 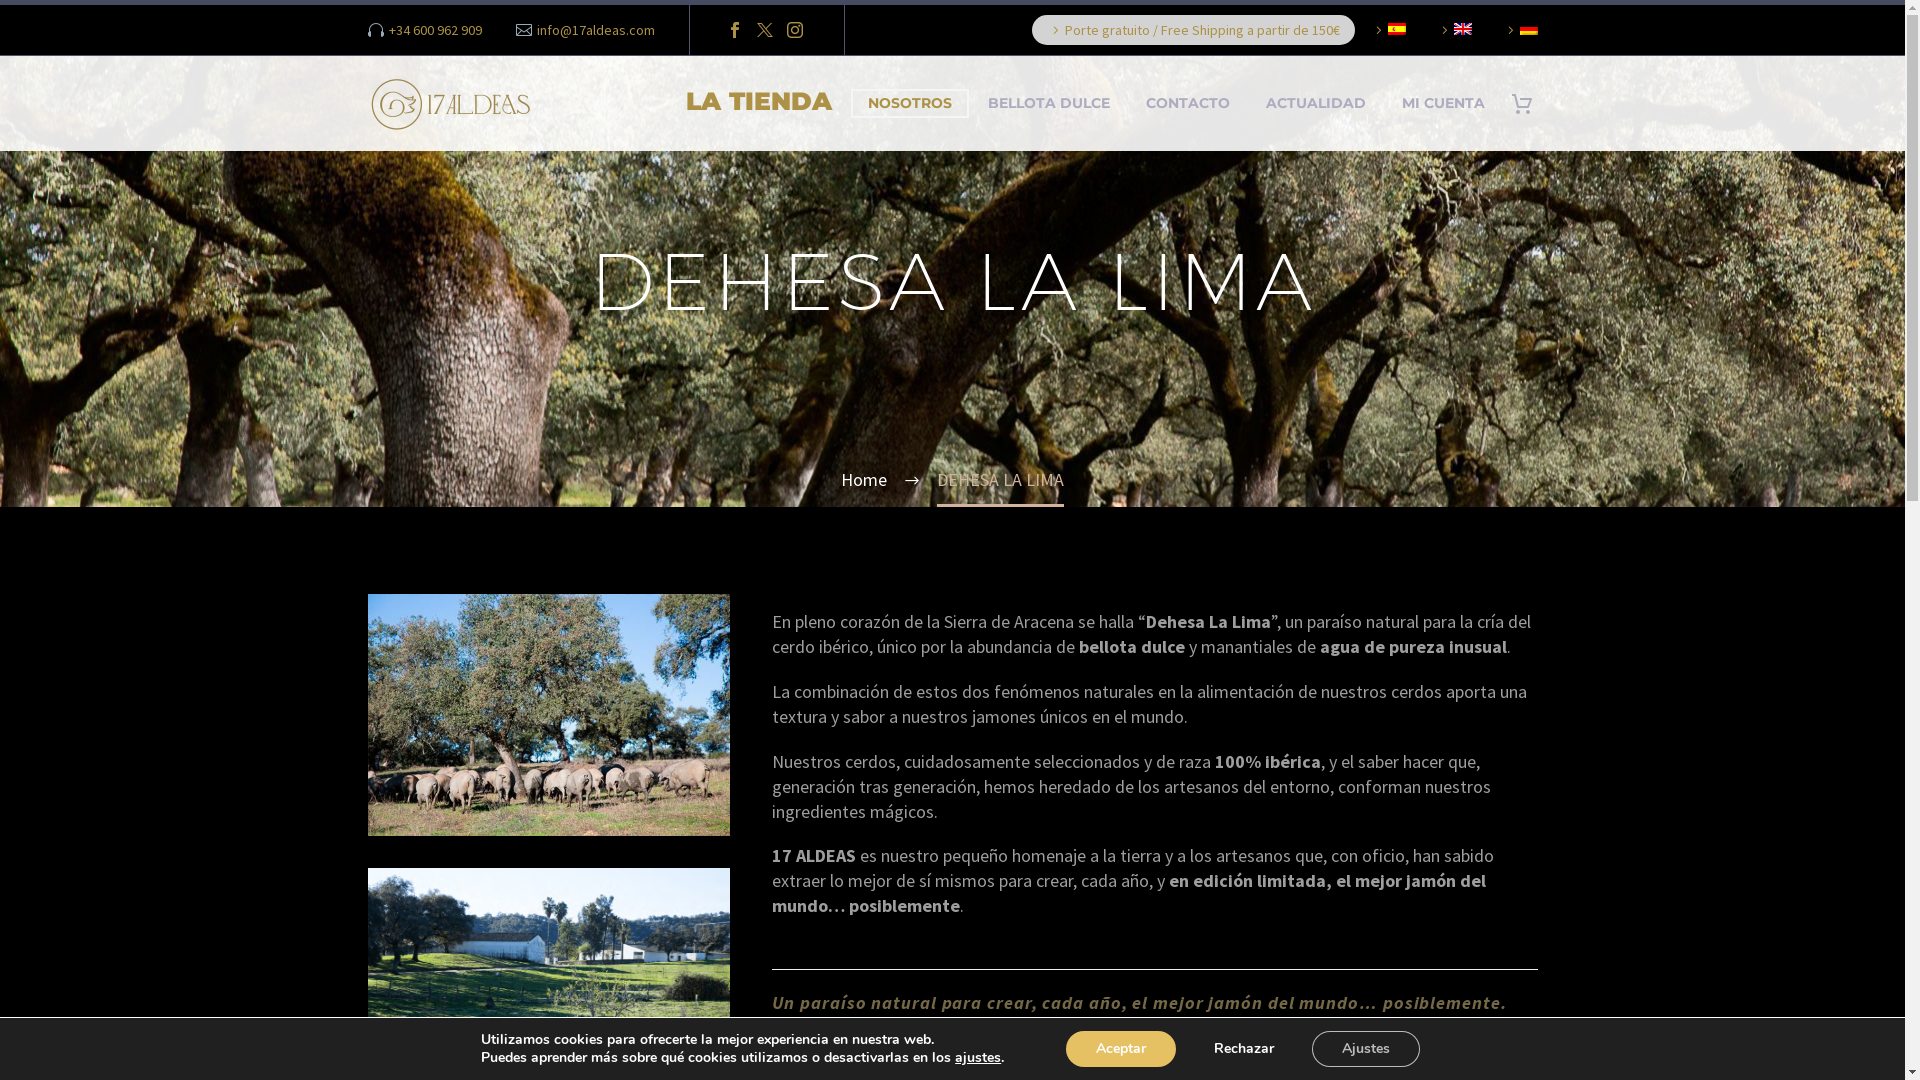 What do you see at coordinates (1244, 1049) in the screenshot?
I see `Rechazar` at bounding box center [1244, 1049].